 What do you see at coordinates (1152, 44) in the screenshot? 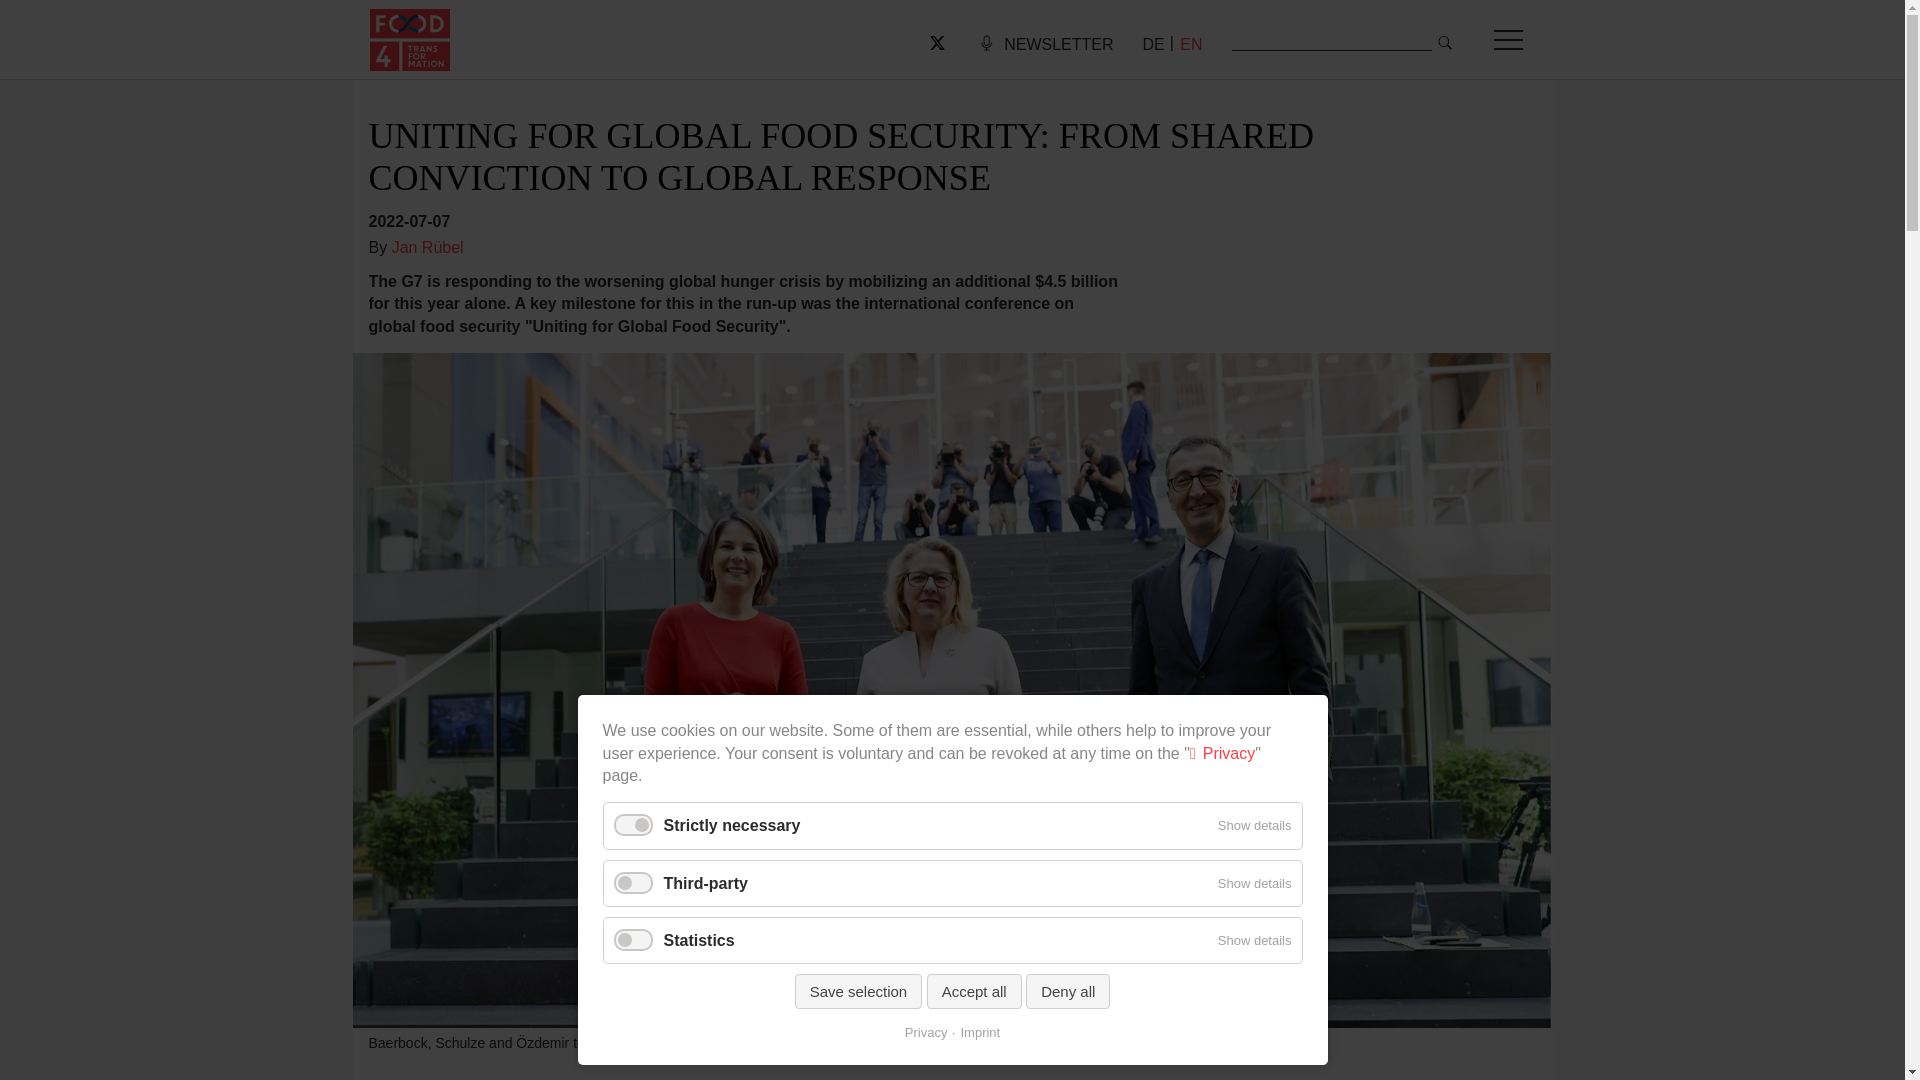
I see `Details` at bounding box center [1152, 44].